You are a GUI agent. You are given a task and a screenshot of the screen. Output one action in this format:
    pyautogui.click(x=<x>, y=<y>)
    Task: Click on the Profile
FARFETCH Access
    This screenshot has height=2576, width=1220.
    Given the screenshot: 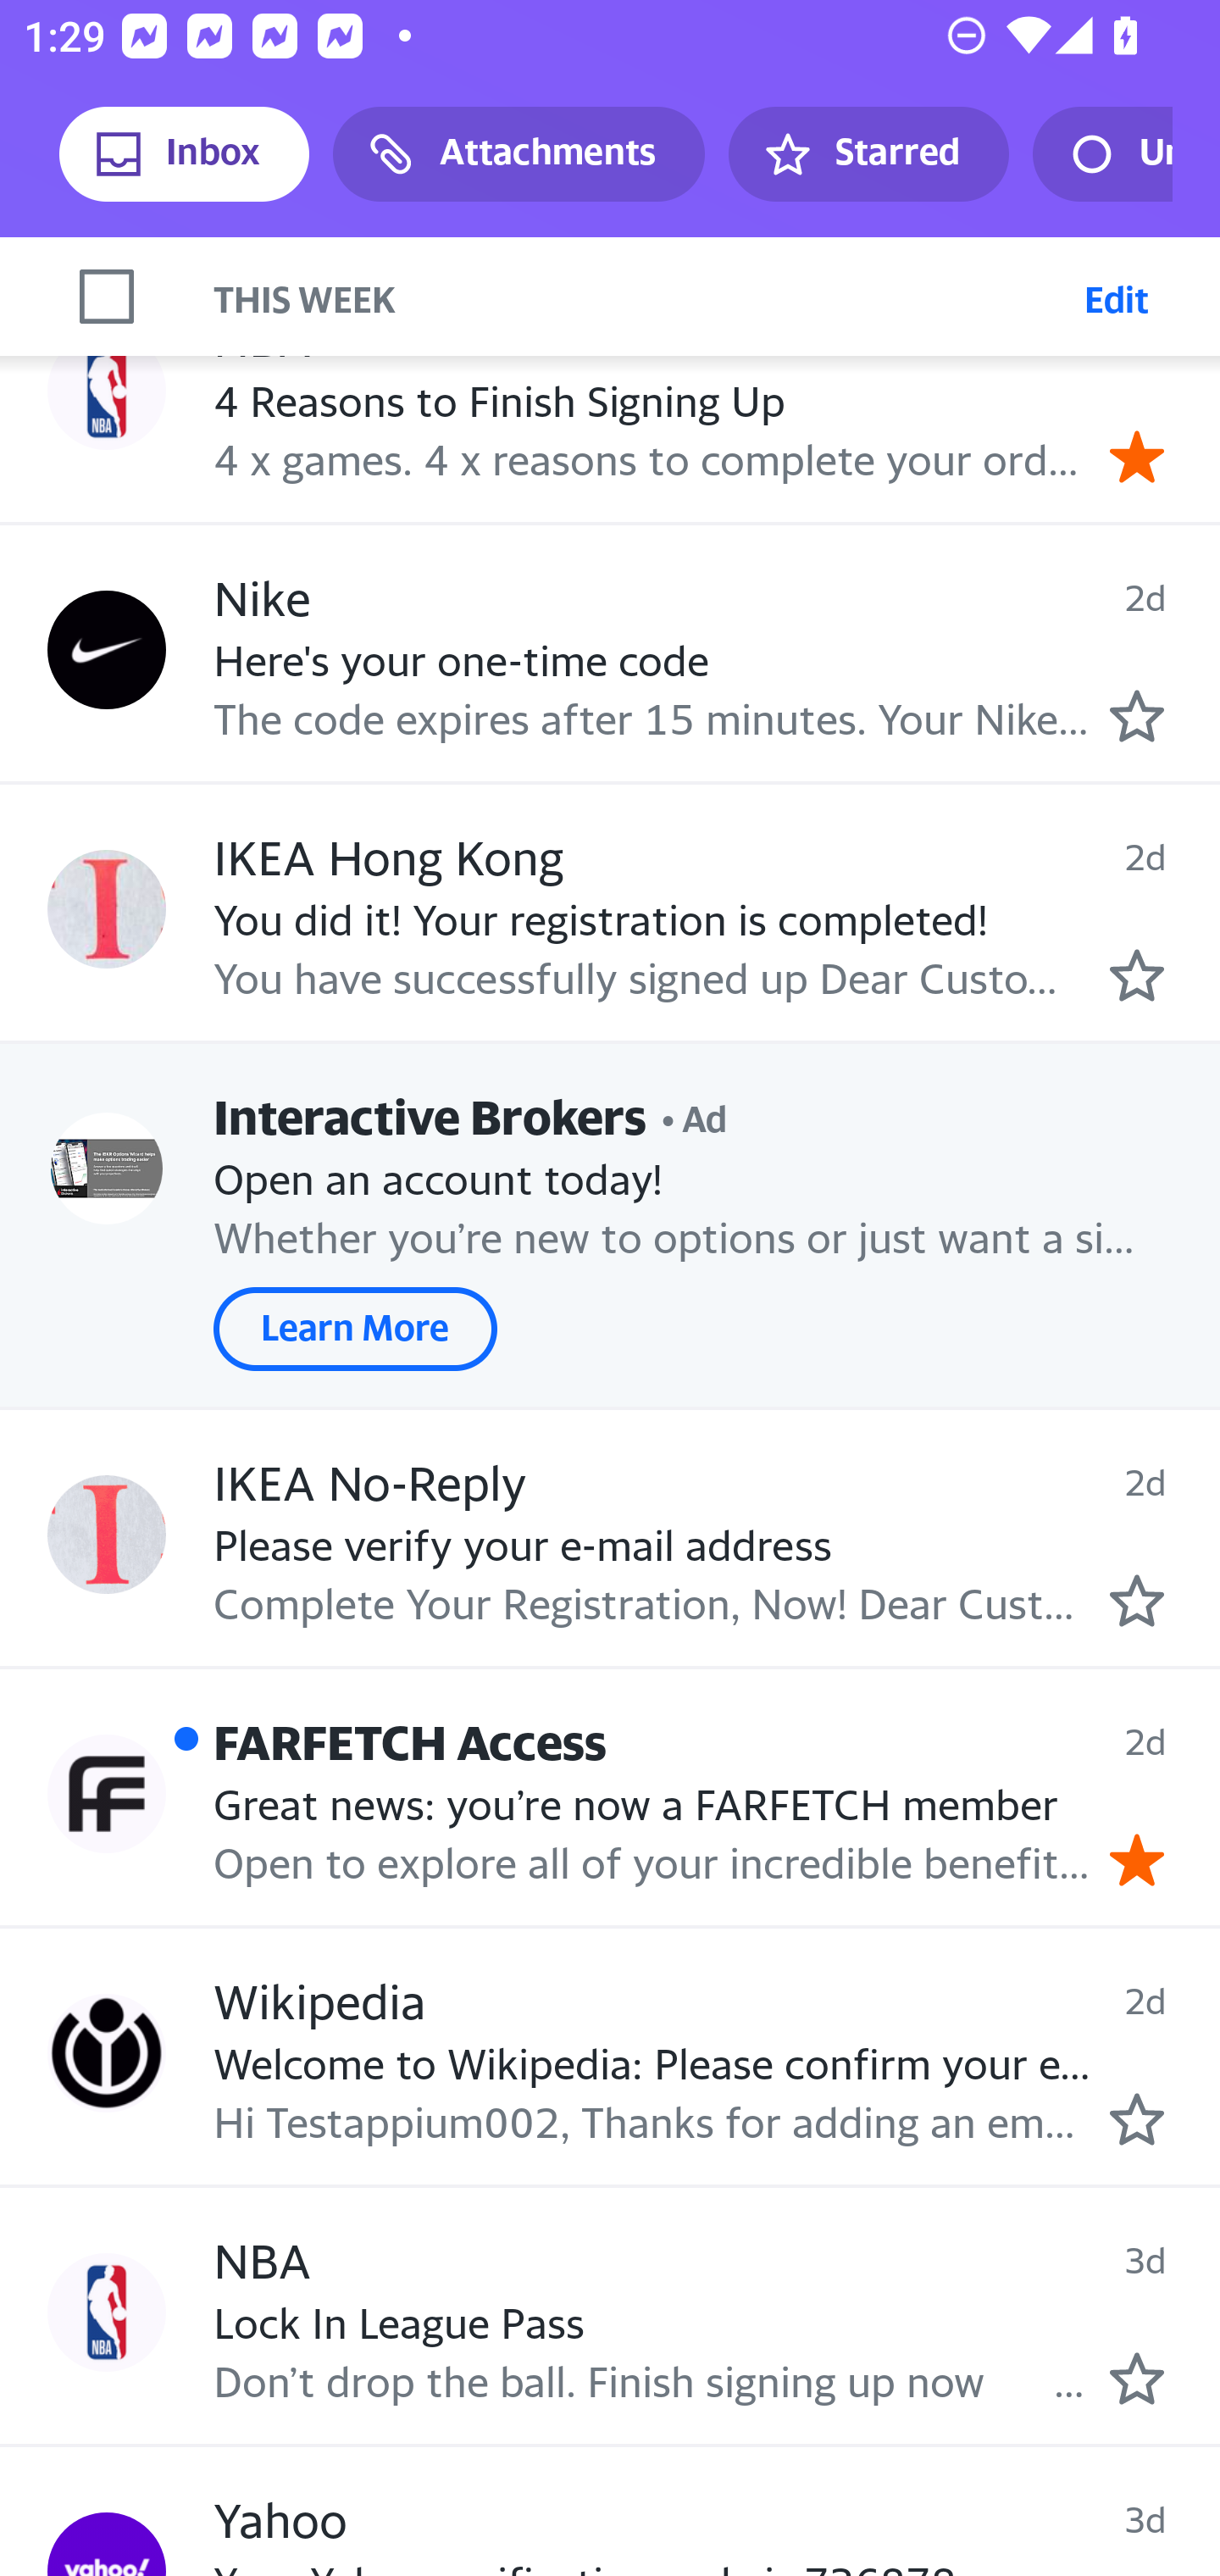 What is the action you would take?
    pyautogui.click(x=107, y=1792)
    